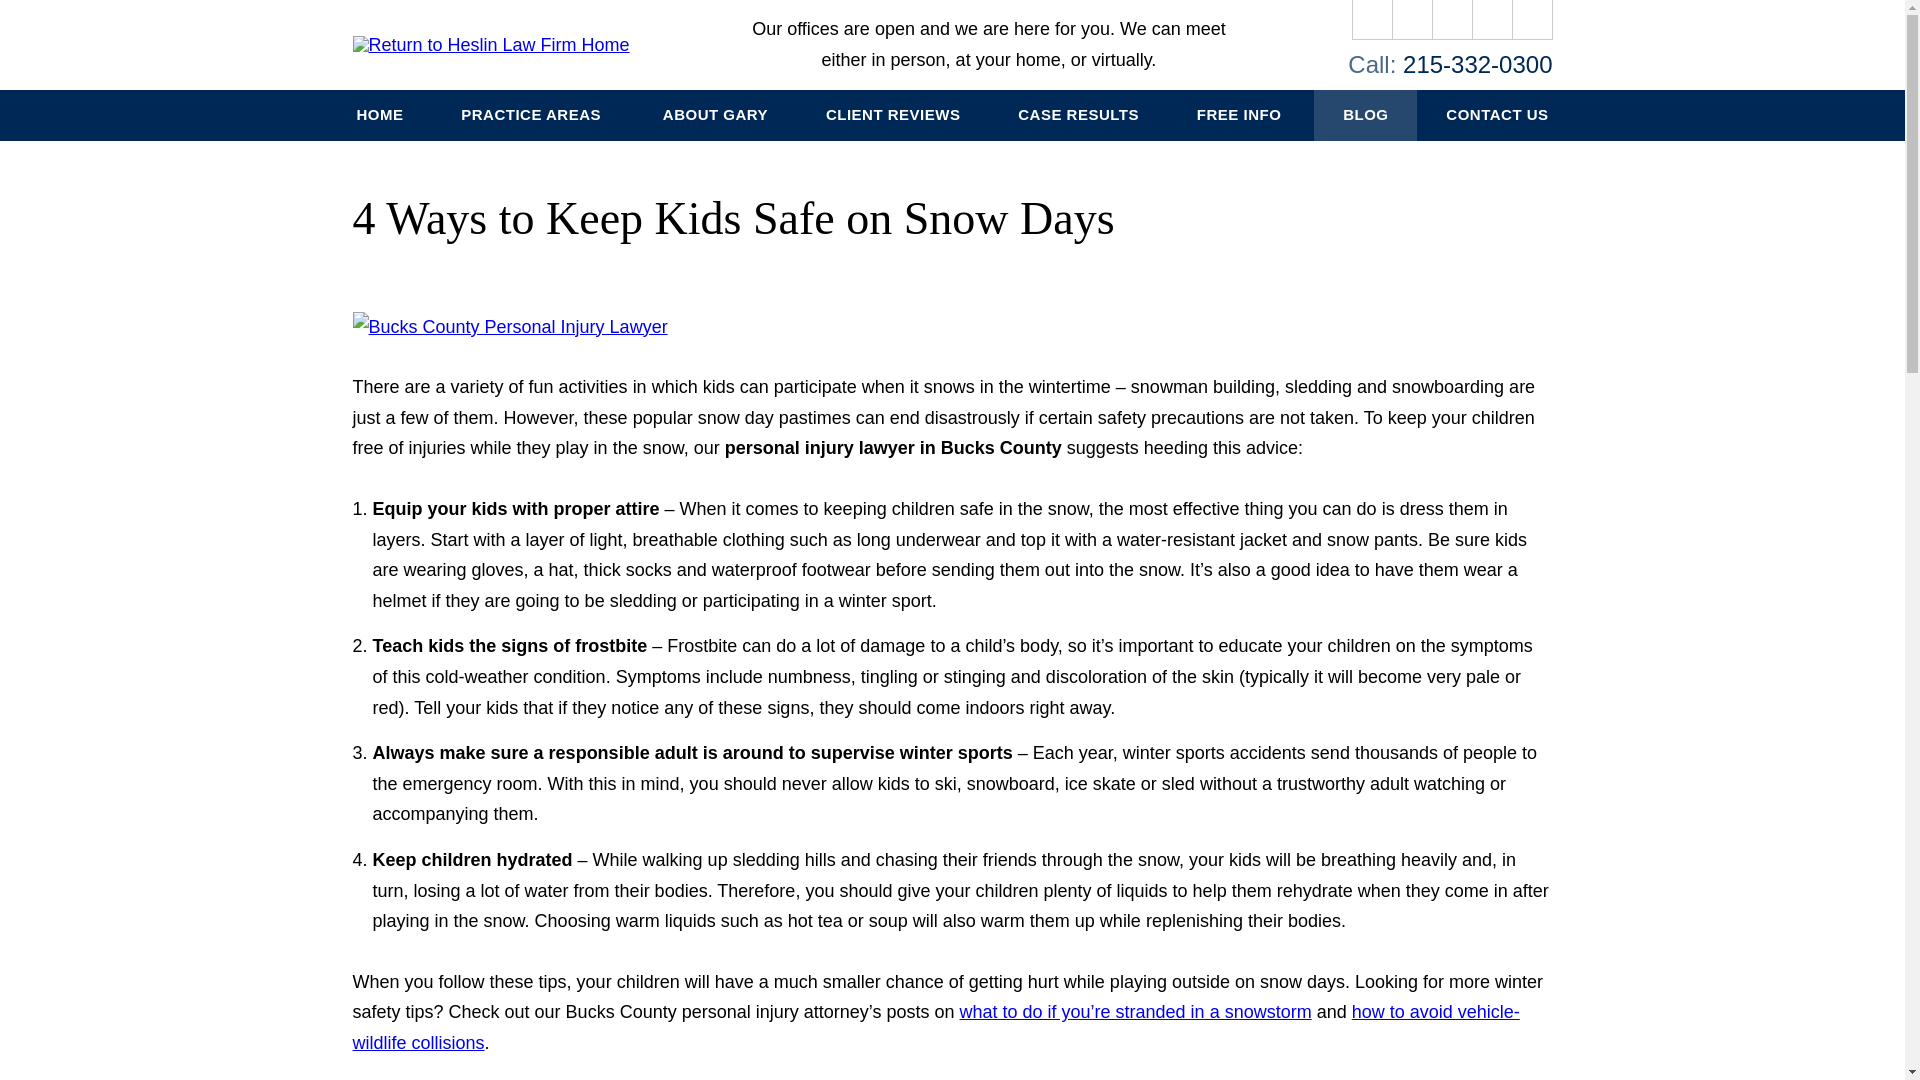 The image size is (1920, 1080). What do you see at coordinates (1240, 115) in the screenshot?
I see `FREE INFO` at bounding box center [1240, 115].